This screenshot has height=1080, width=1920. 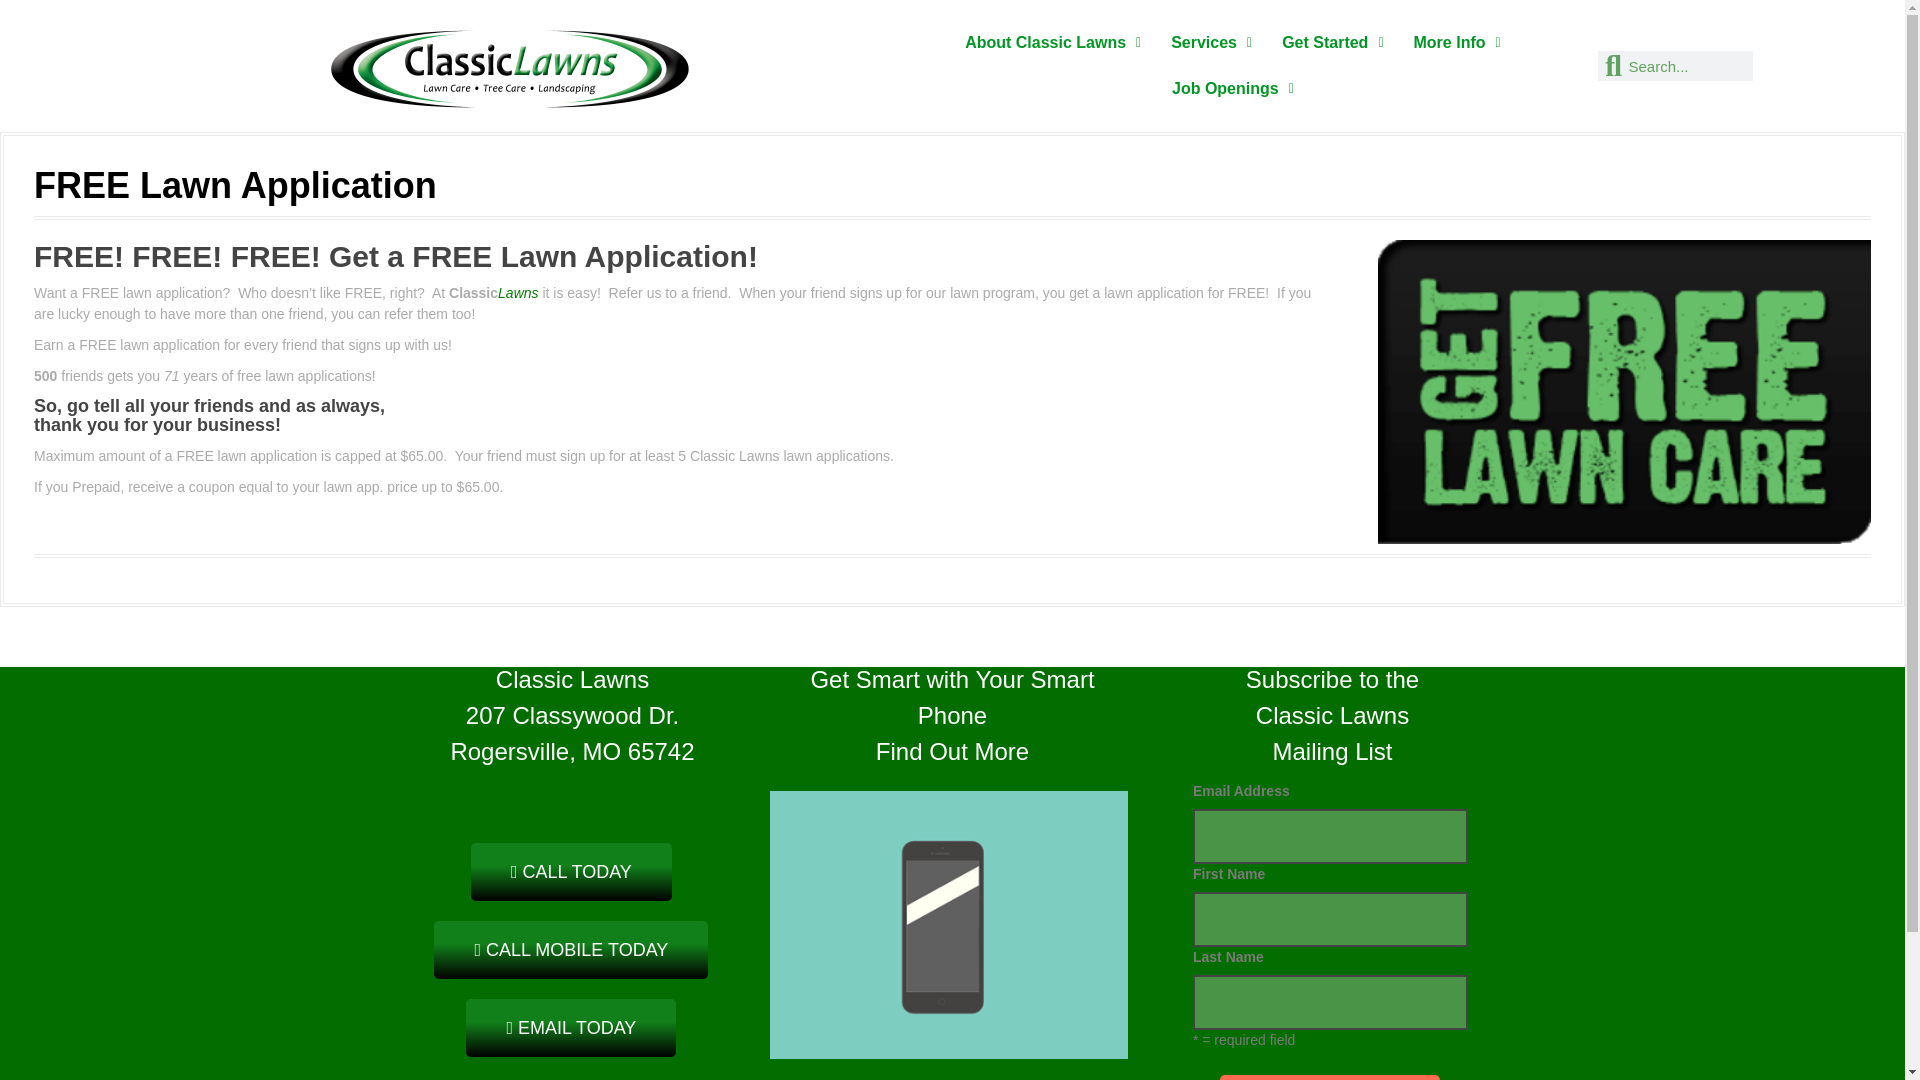 I want to click on Subscribe, so click(x=1330, y=1077).